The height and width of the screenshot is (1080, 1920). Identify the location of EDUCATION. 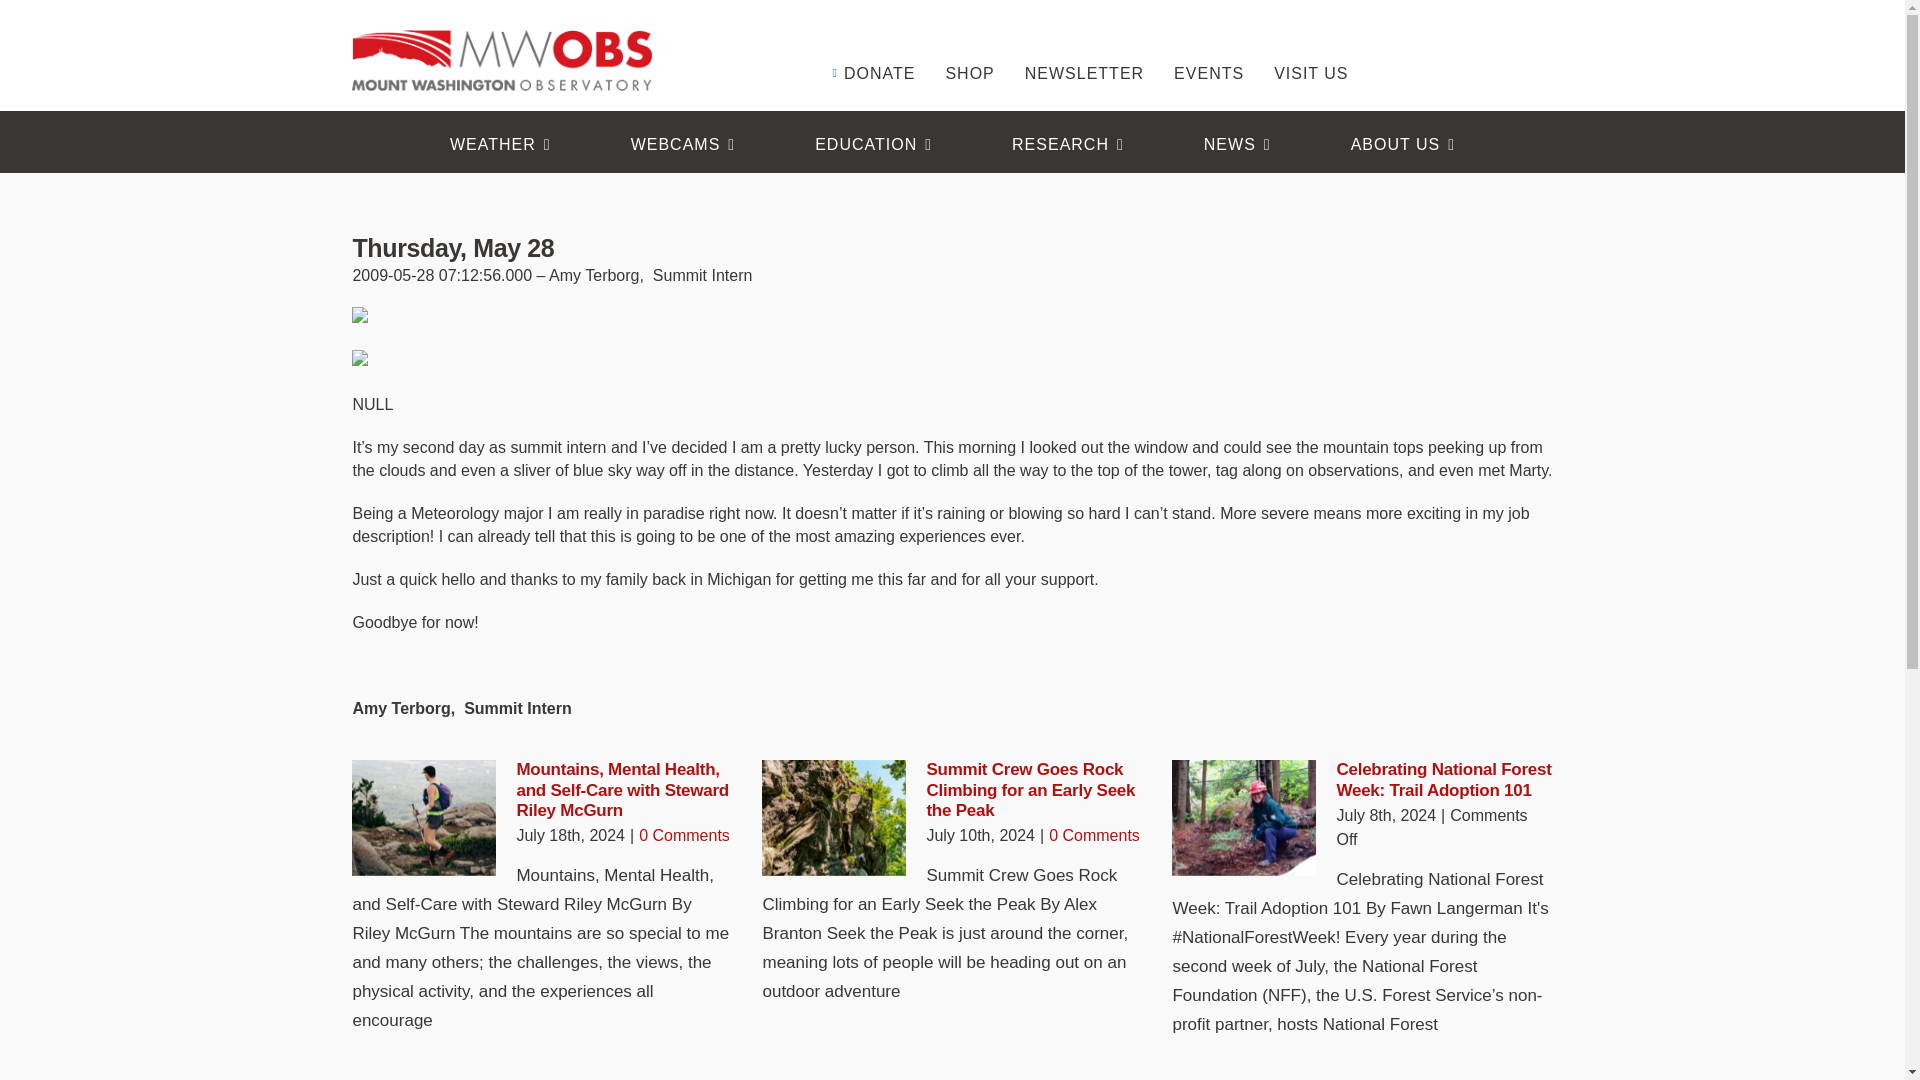
(873, 144).